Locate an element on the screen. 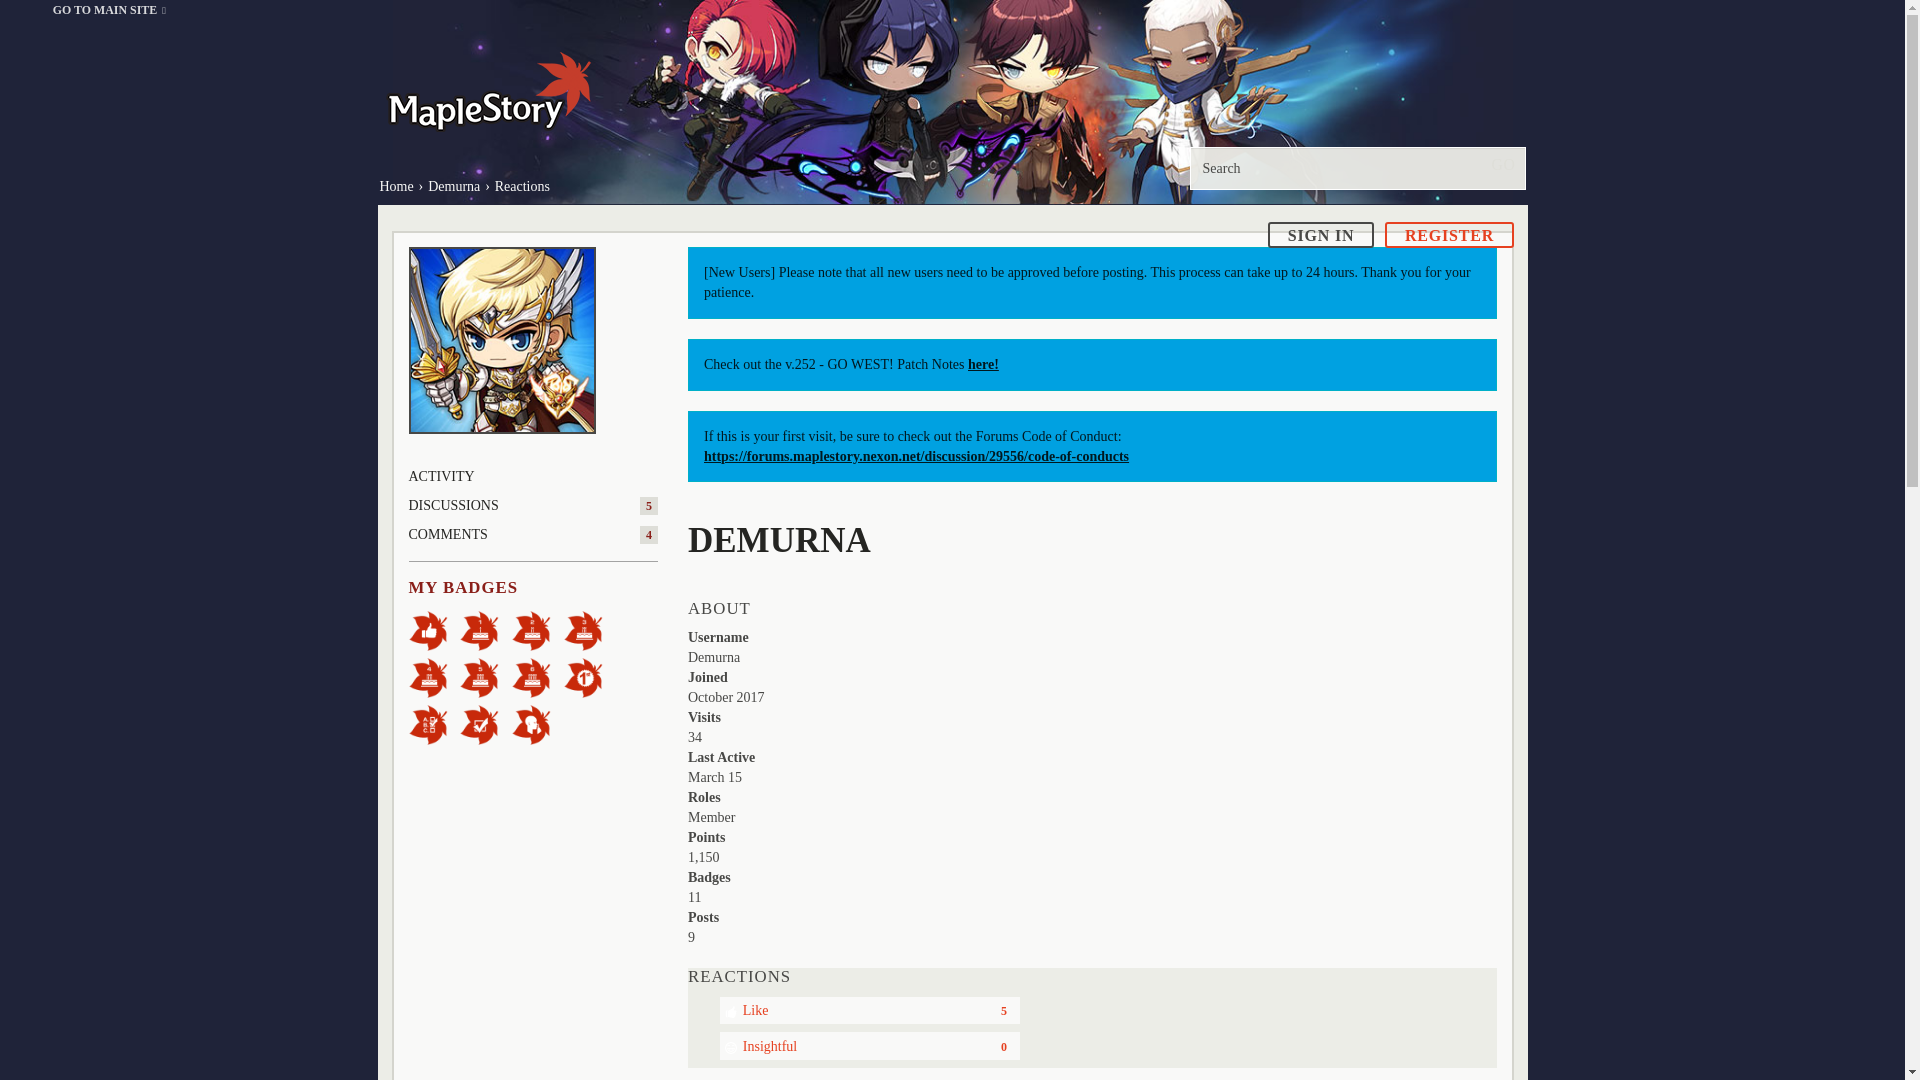 The height and width of the screenshot is (1080, 1920). Like is located at coordinates (870, 1010).